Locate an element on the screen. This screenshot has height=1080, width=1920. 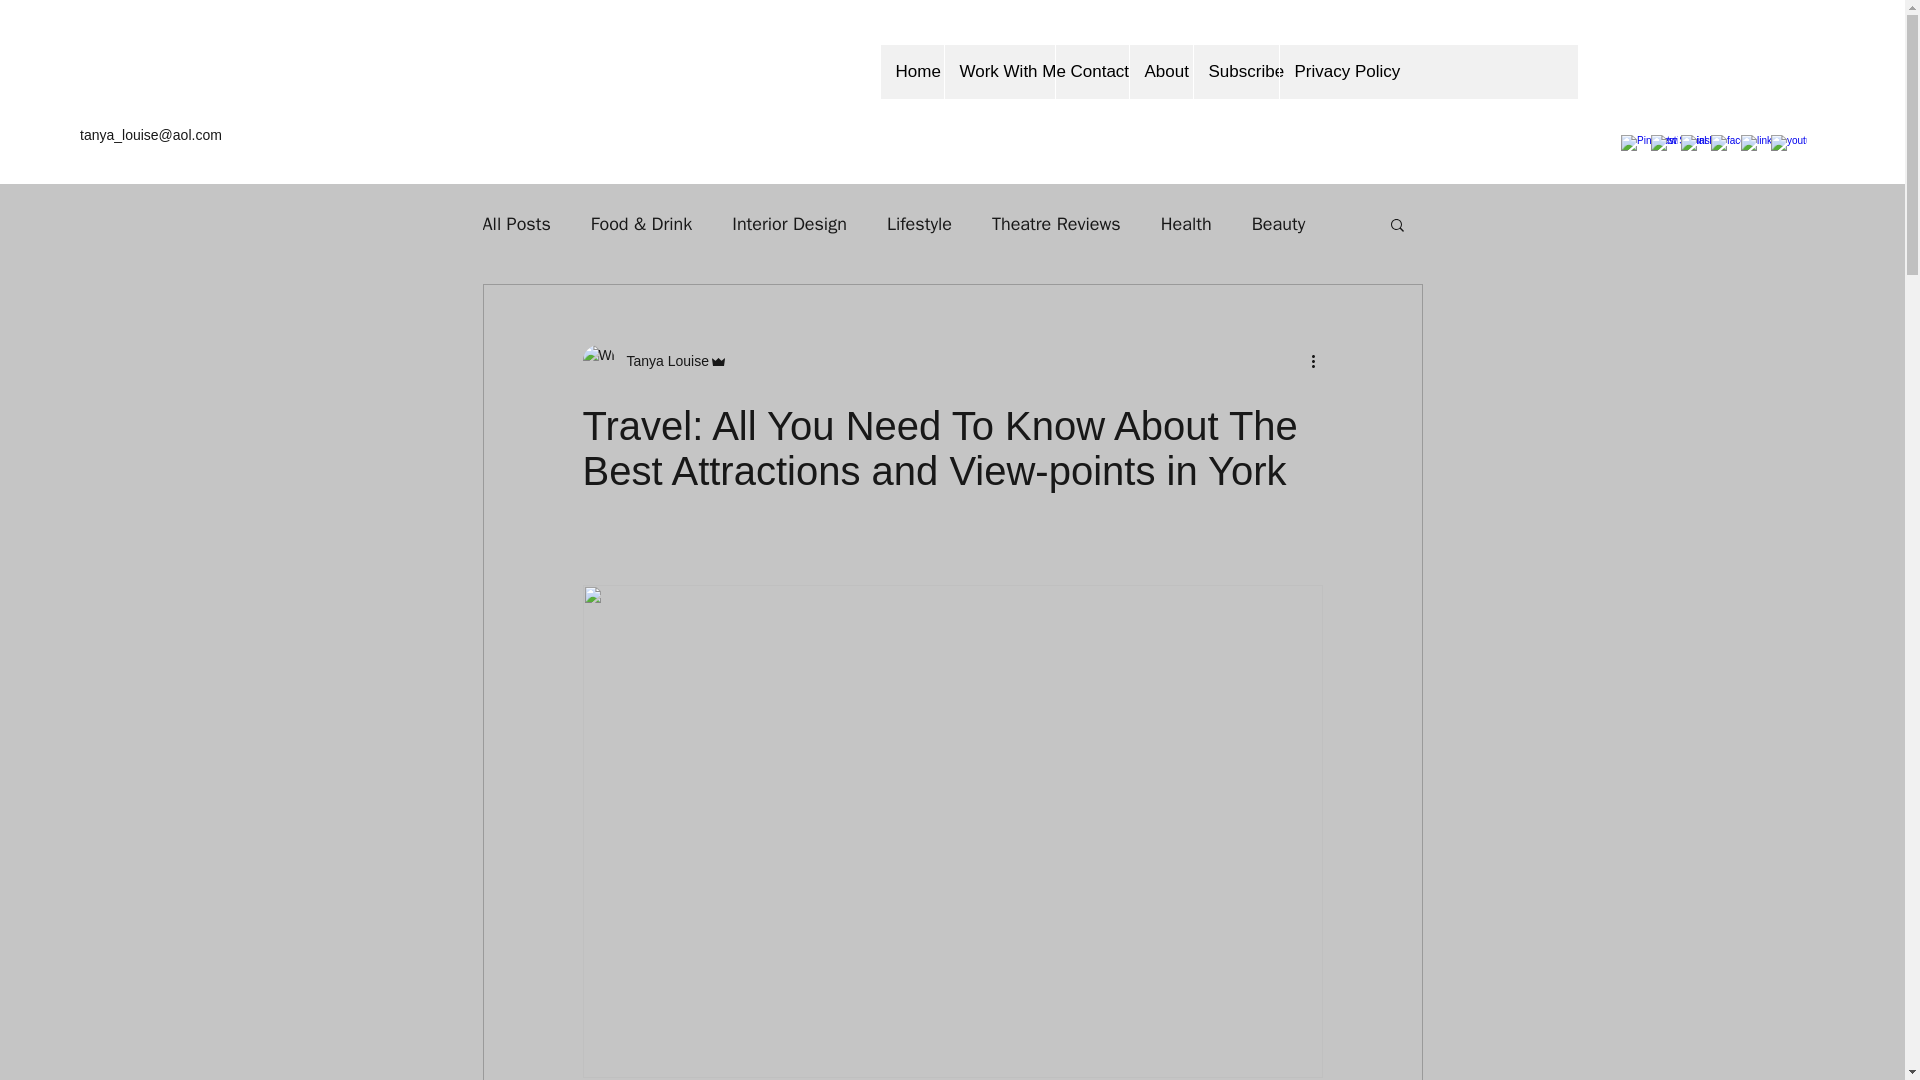
Home is located at coordinates (910, 72).